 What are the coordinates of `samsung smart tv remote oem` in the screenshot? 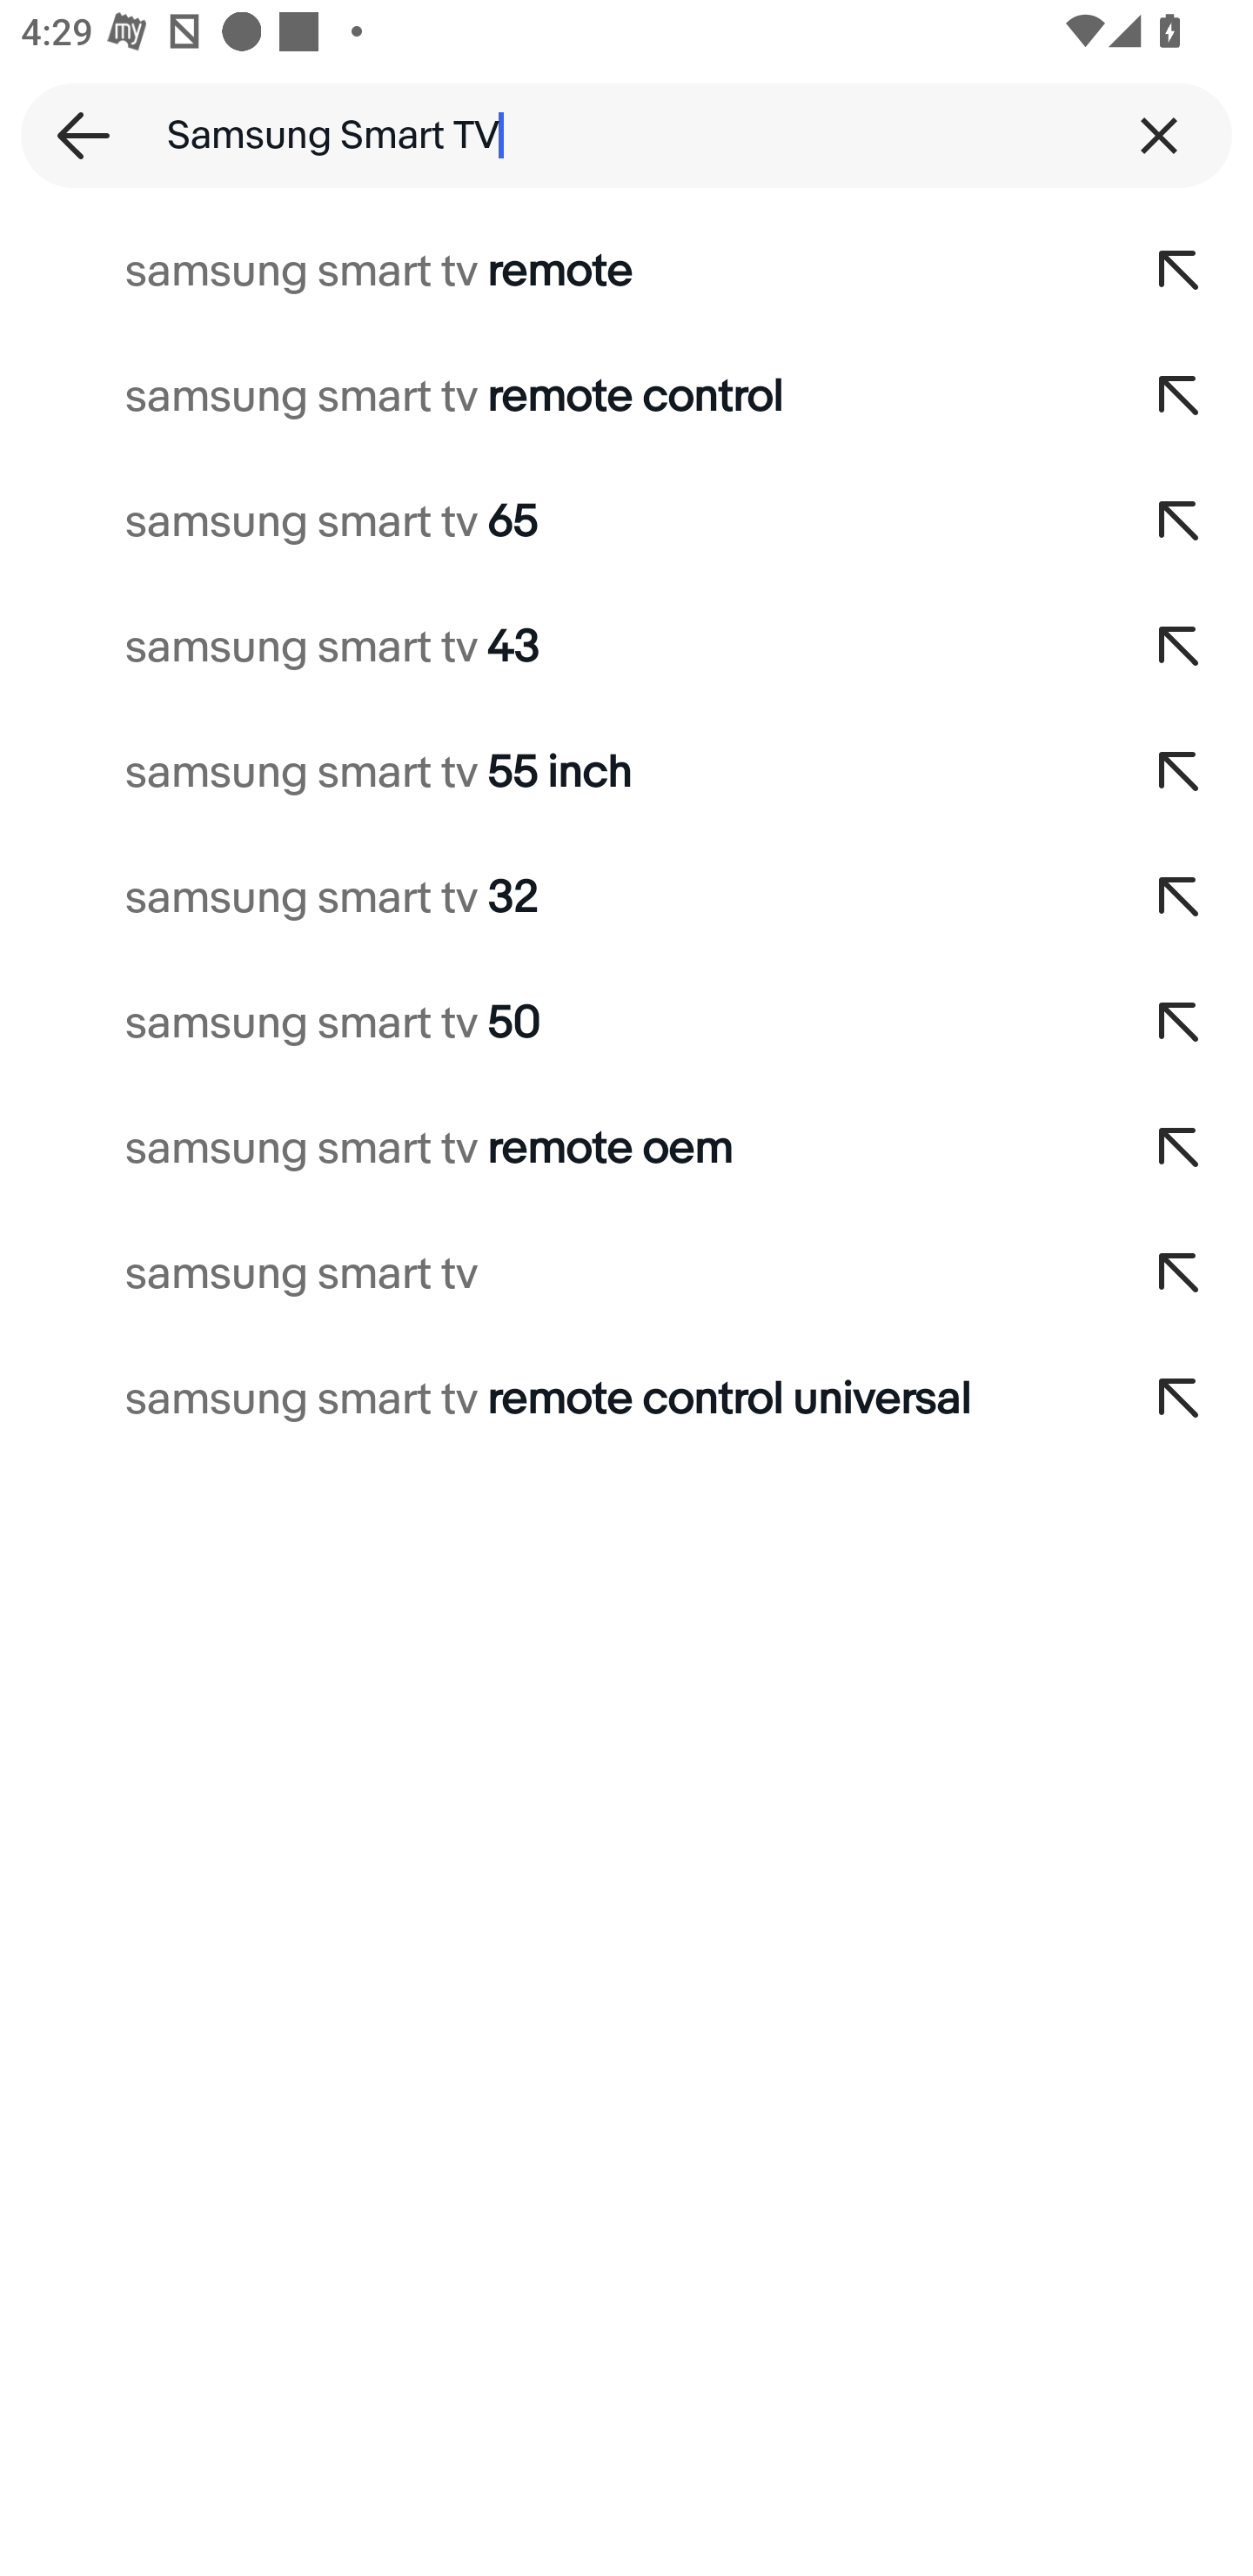 It's located at (553, 1149).